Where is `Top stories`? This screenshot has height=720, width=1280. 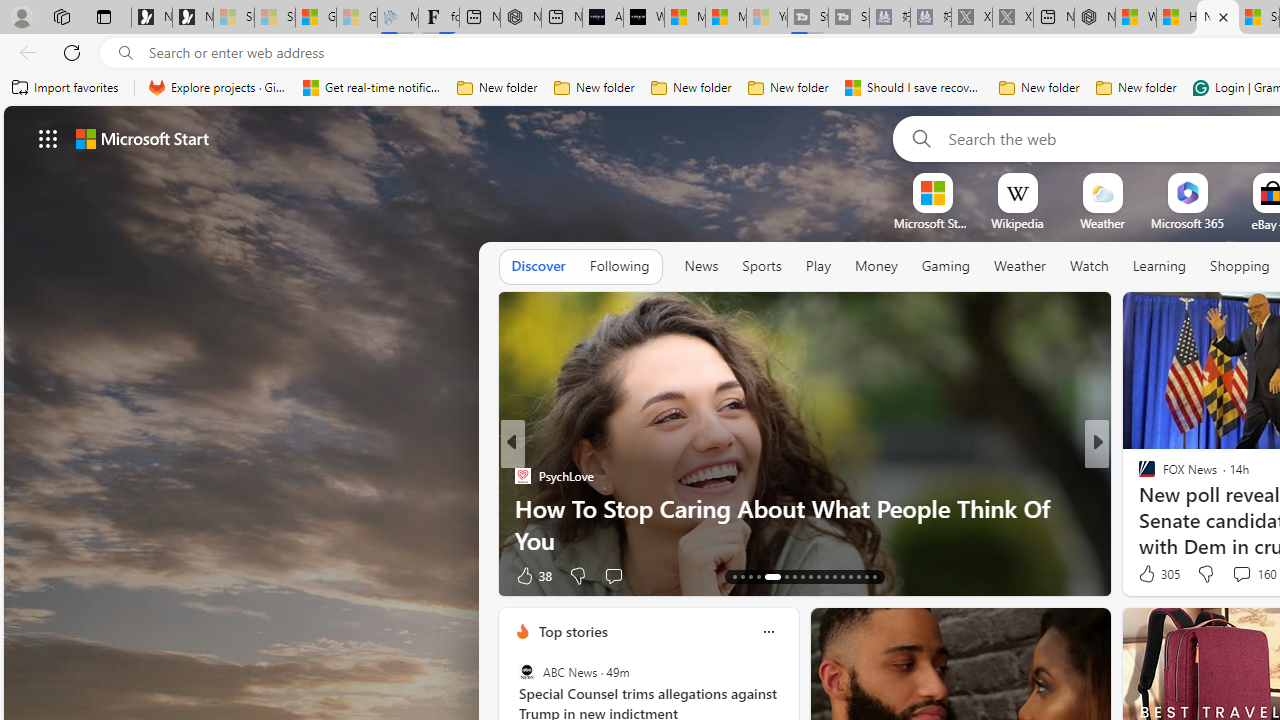
Top stories is located at coordinates (572, 631).